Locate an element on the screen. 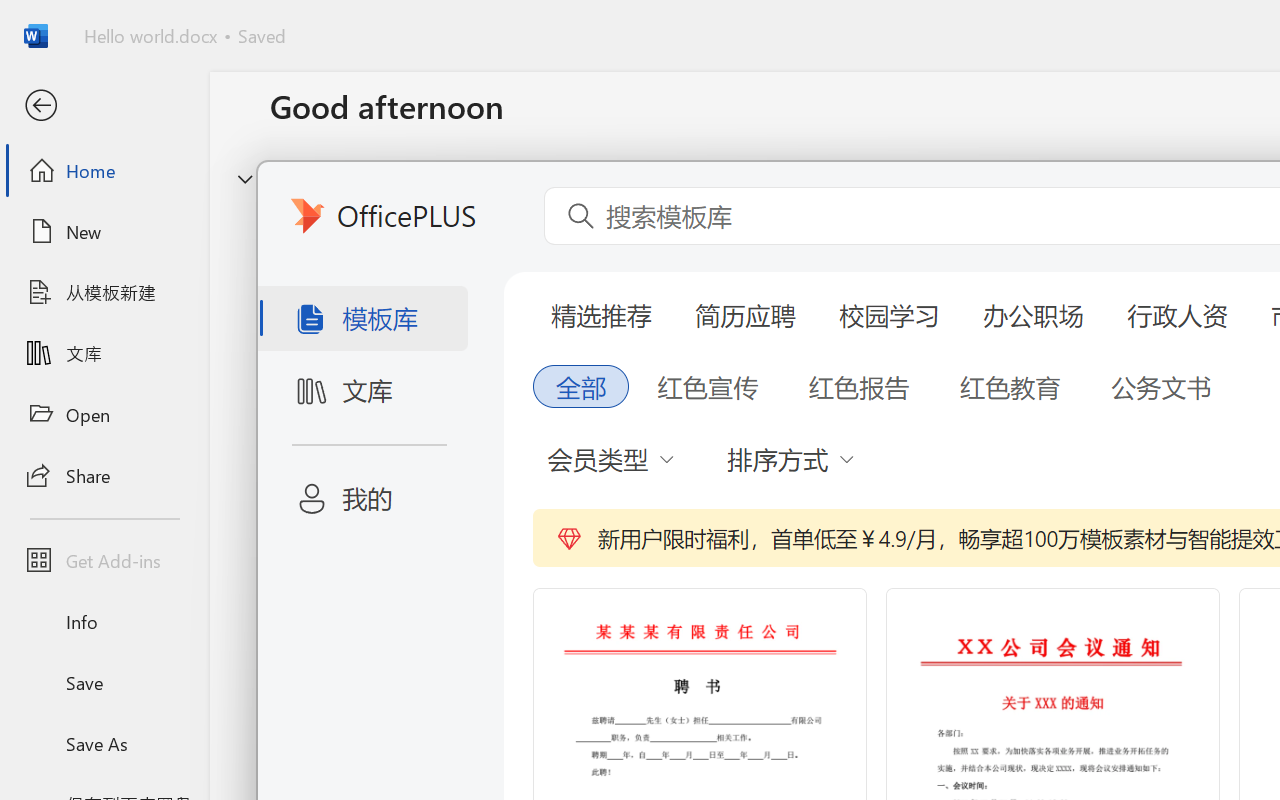  Visual Studio 2022 is located at coordinates (58, 508).